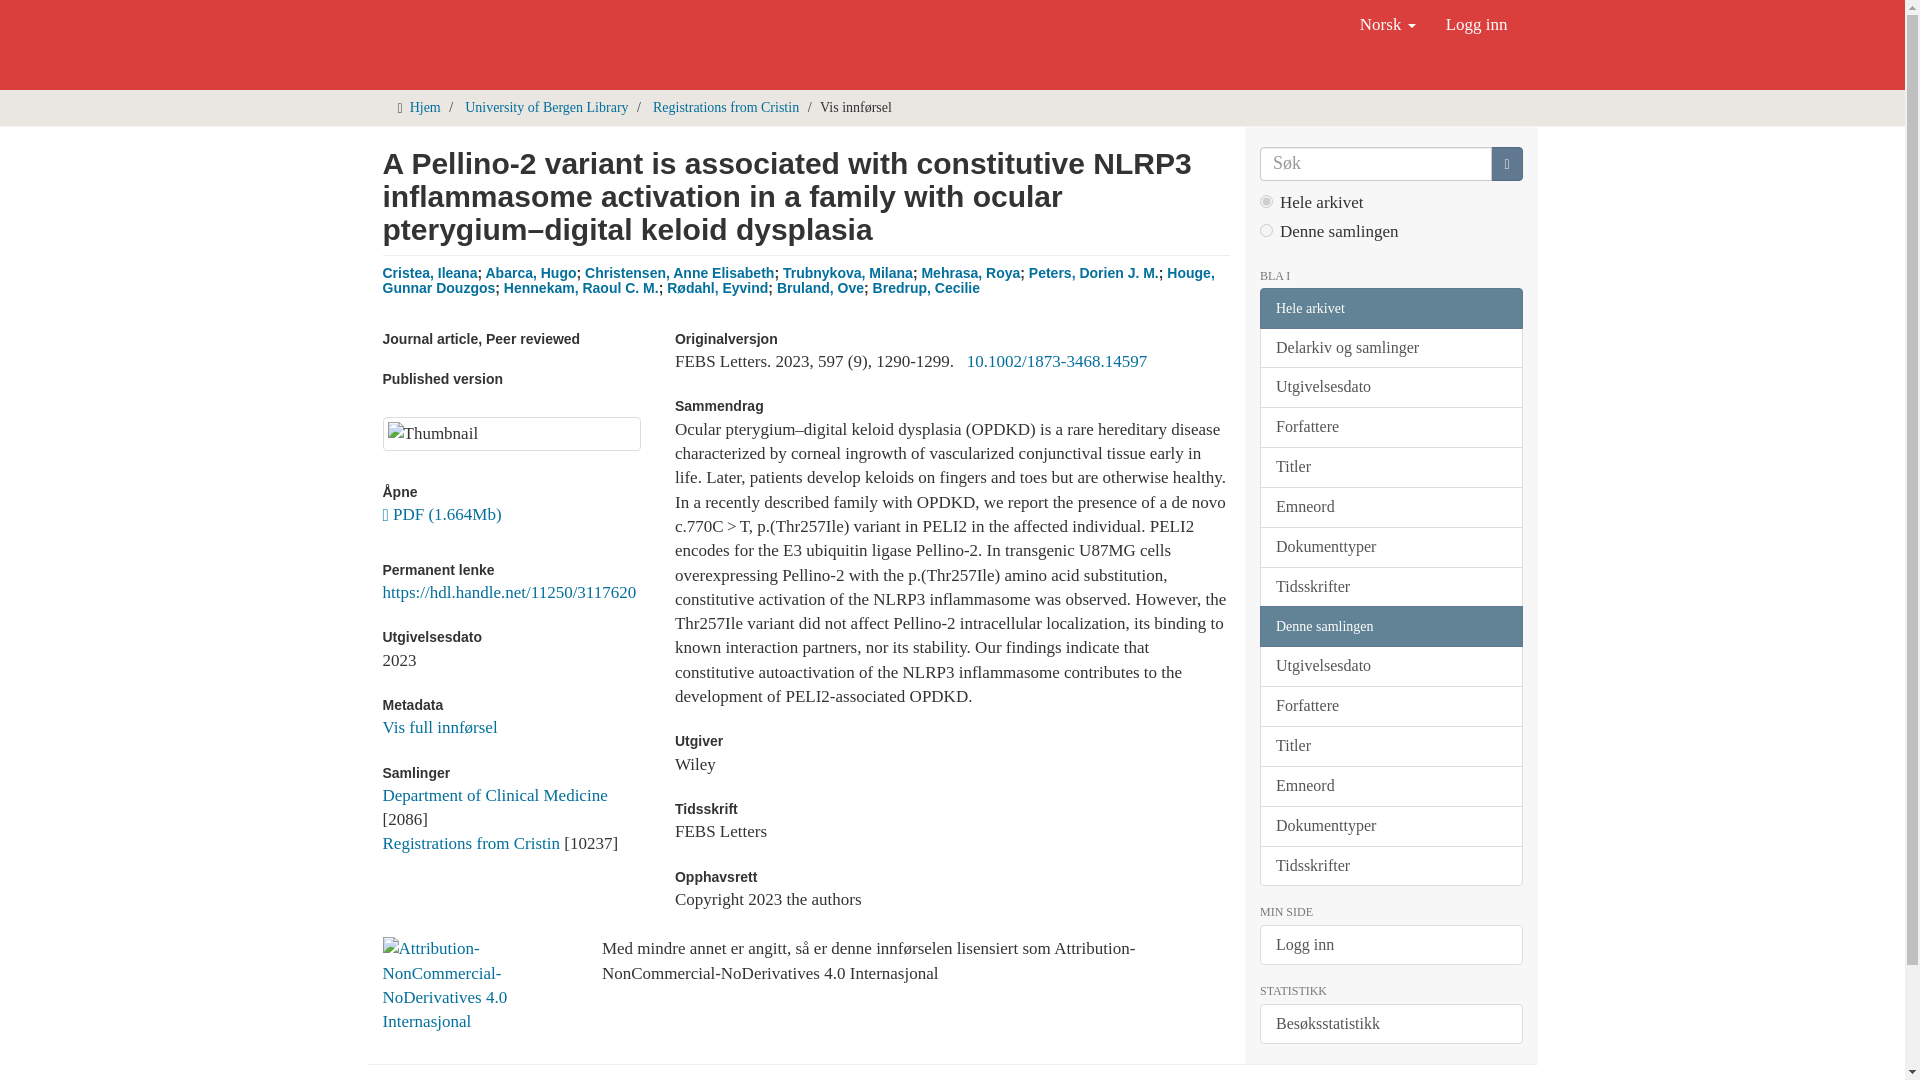 The width and height of the screenshot is (1920, 1080). I want to click on Trubnykova, Milana, so click(848, 272).